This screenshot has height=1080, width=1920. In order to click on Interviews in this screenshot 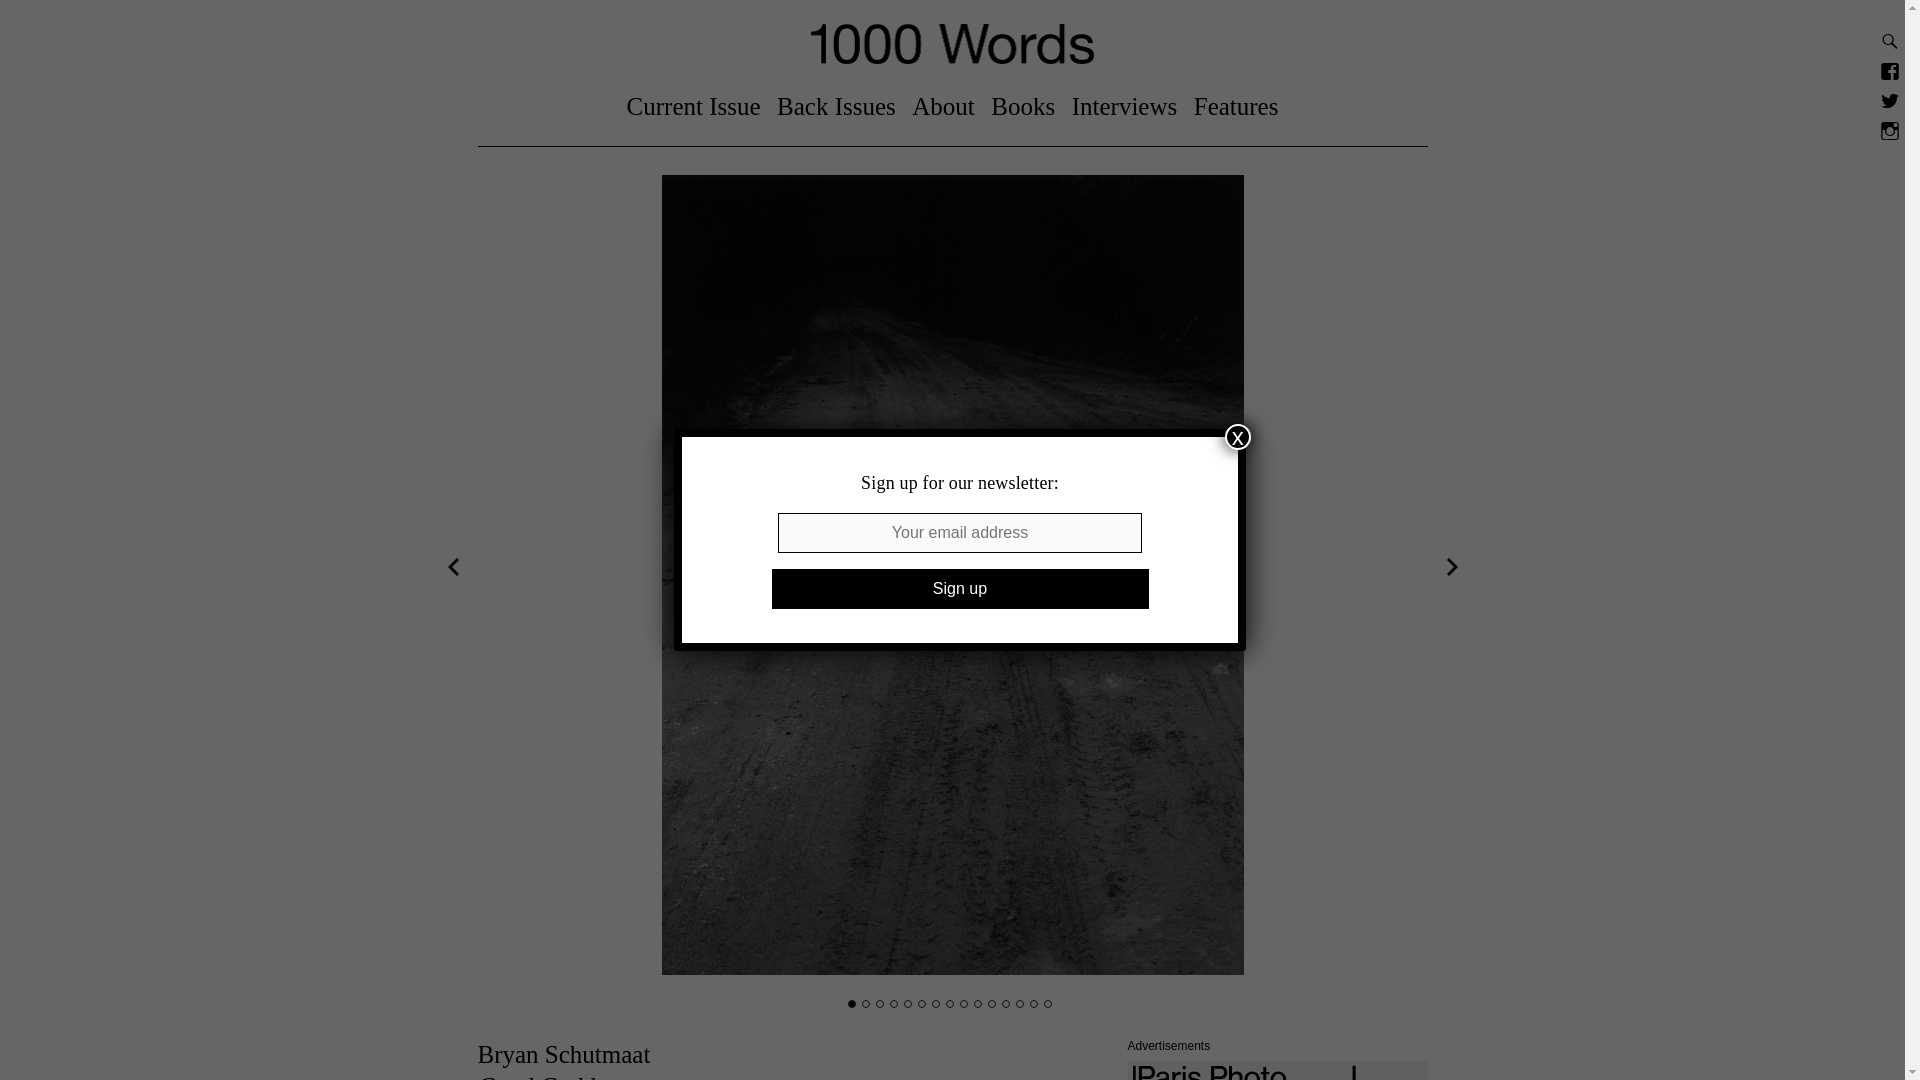, I will do `click(1124, 106)`.